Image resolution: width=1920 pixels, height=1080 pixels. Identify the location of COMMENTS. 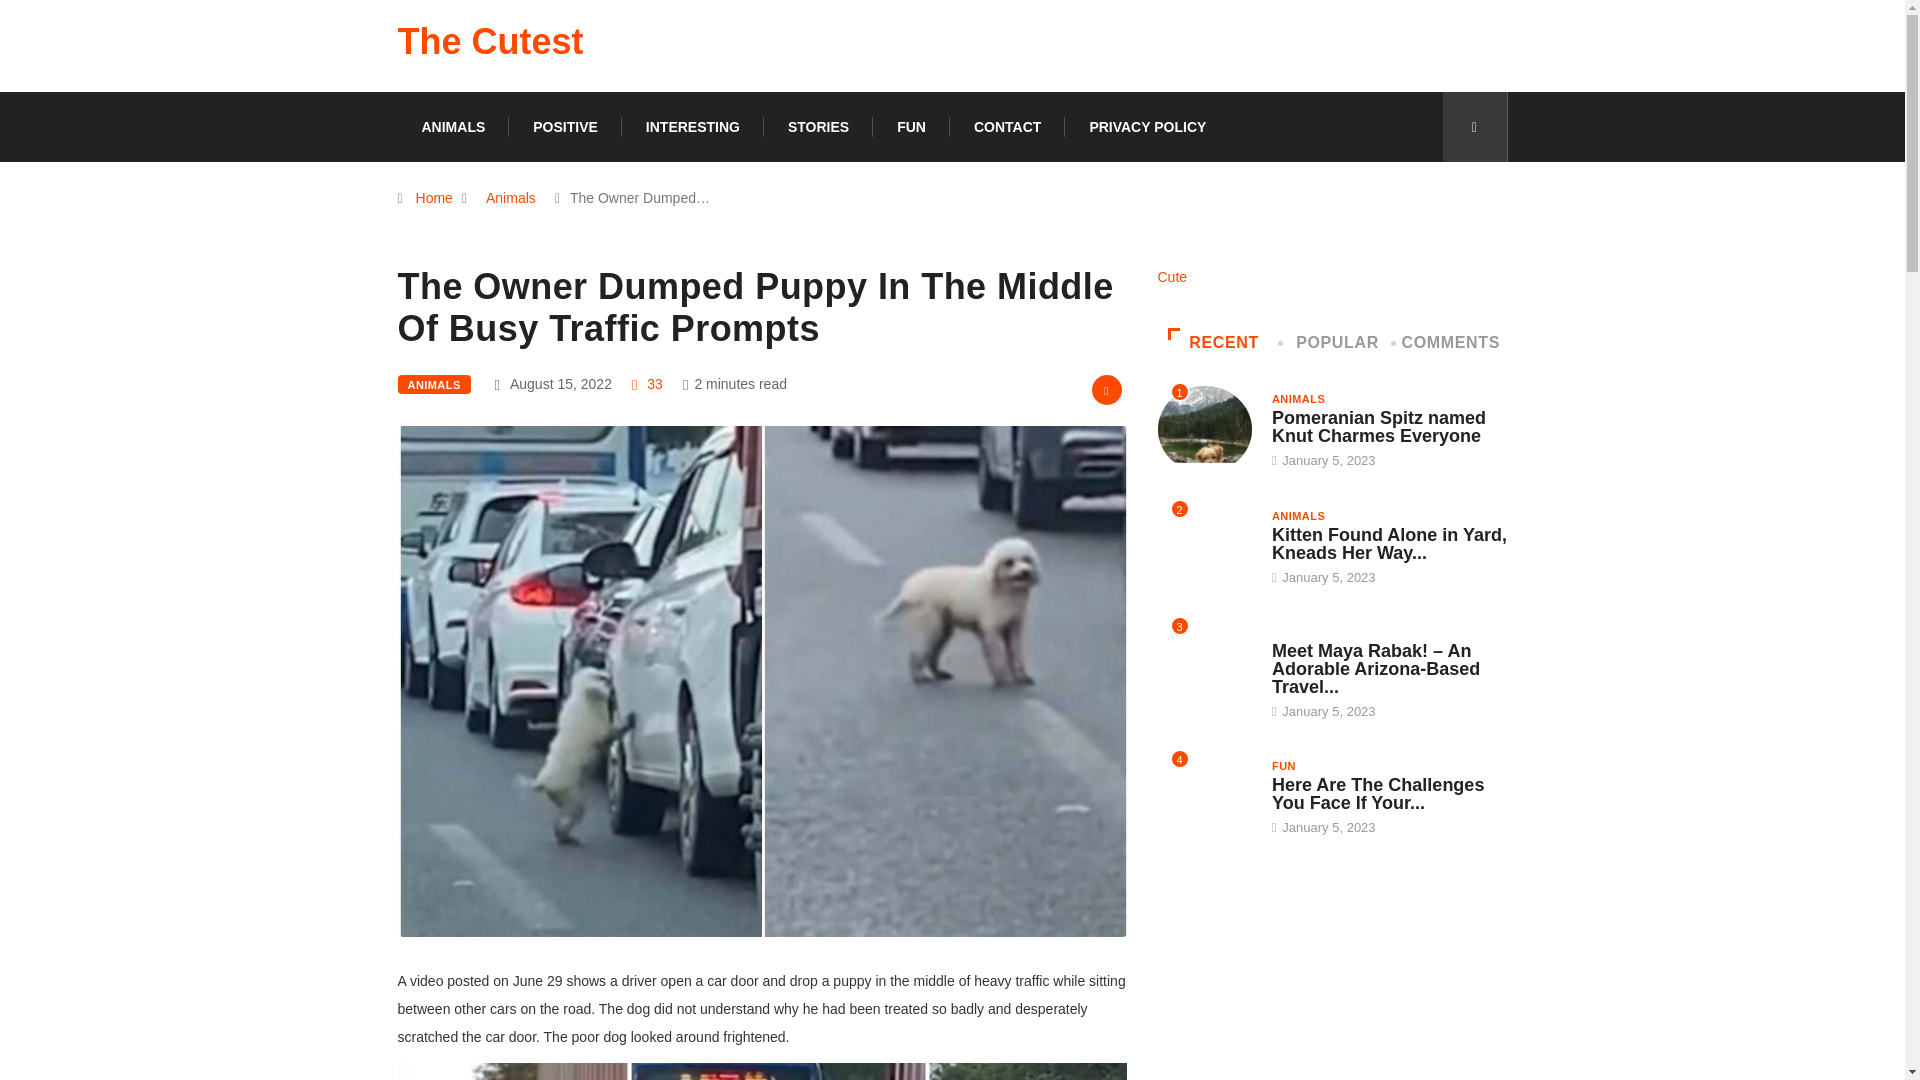
(1450, 342).